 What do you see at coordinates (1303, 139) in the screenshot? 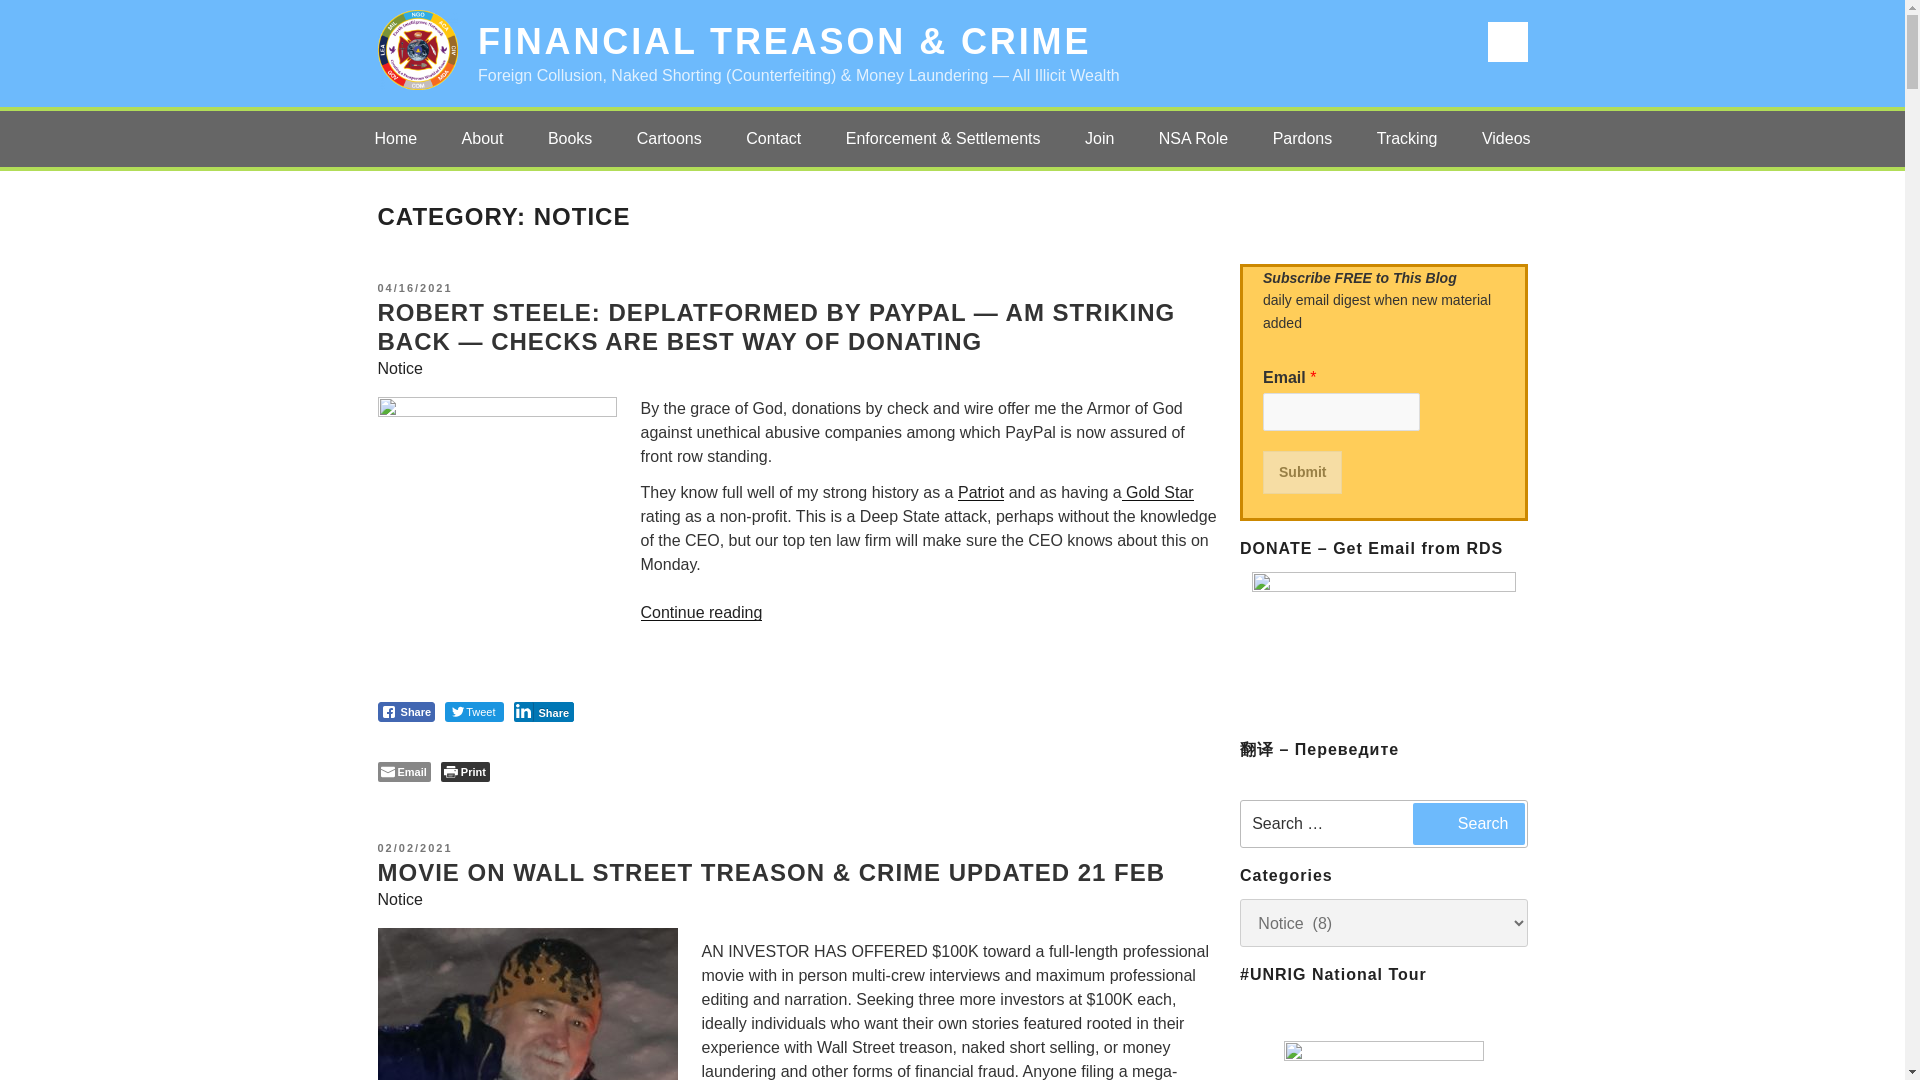
I see `Pardons` at bounding box center [1303, 139].